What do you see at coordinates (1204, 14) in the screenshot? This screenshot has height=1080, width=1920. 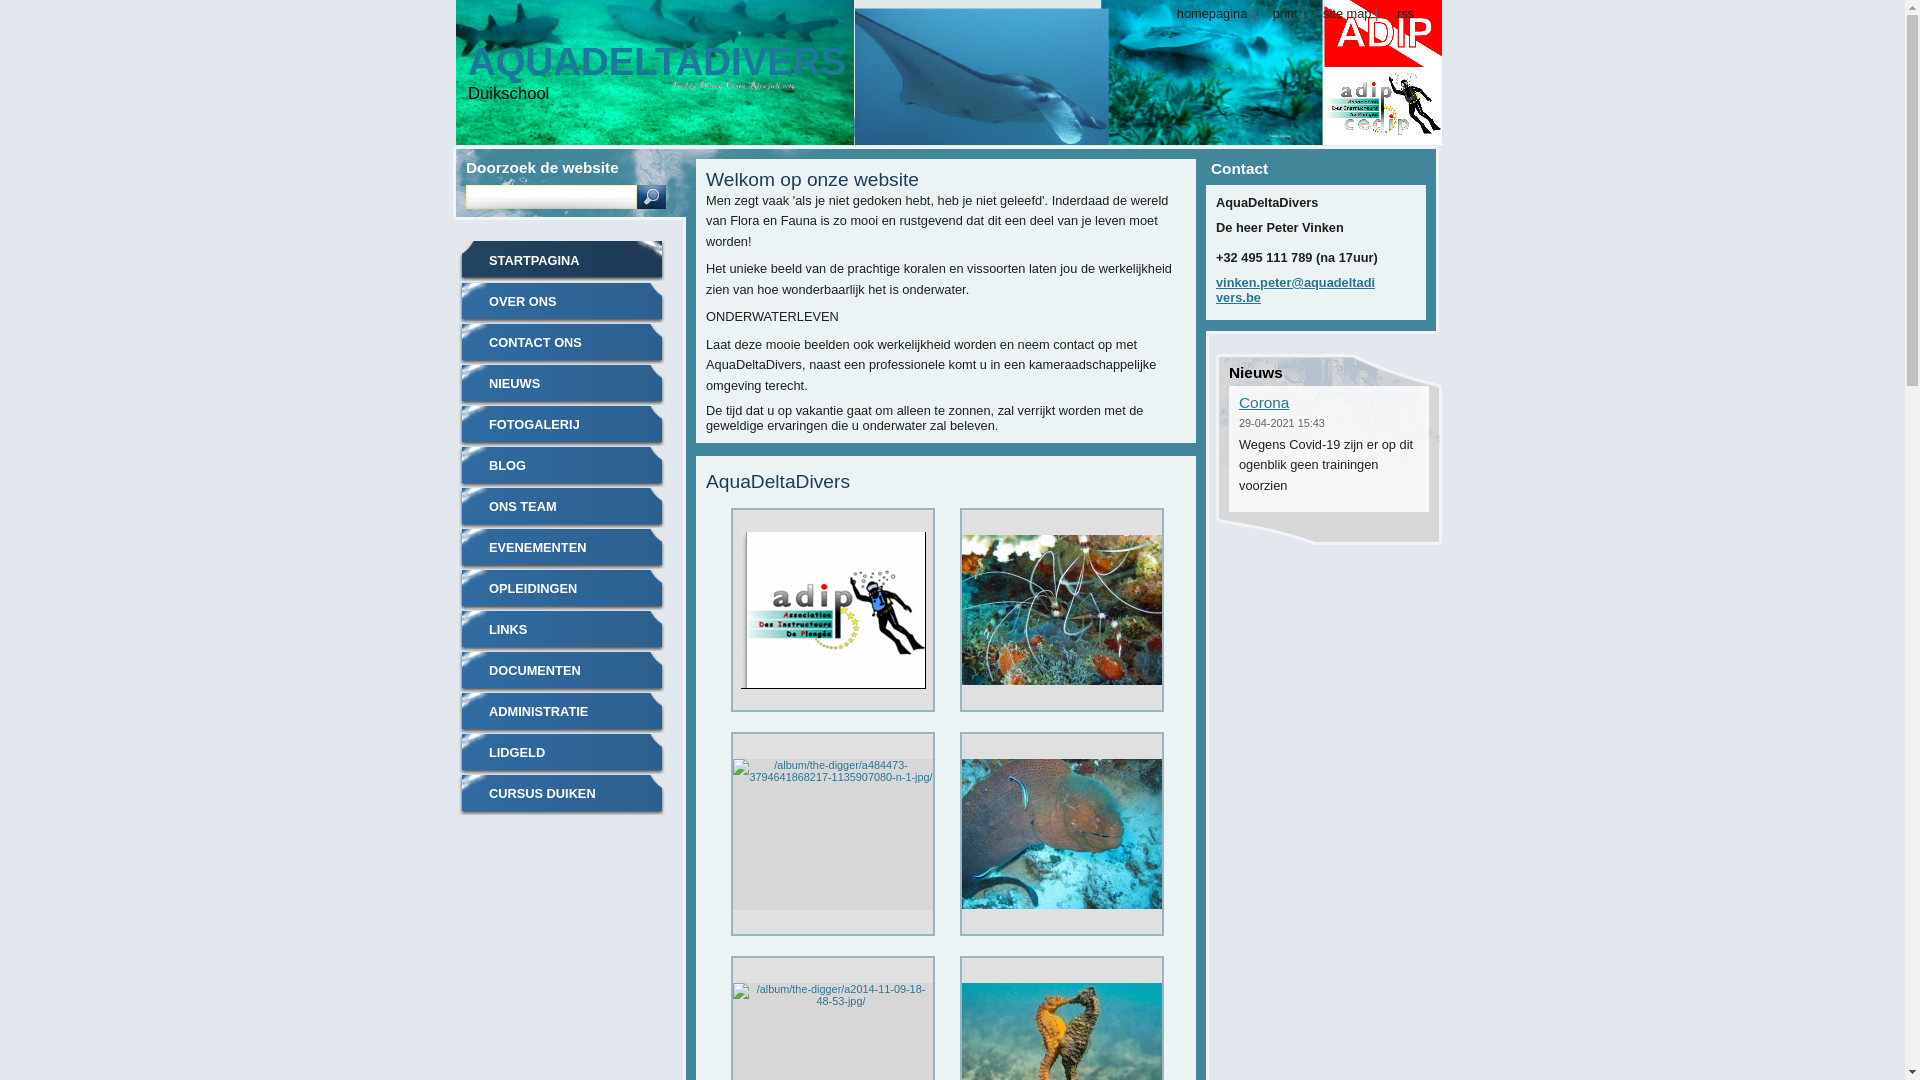 I see `homepagina` at bounding box center [1204, 14].